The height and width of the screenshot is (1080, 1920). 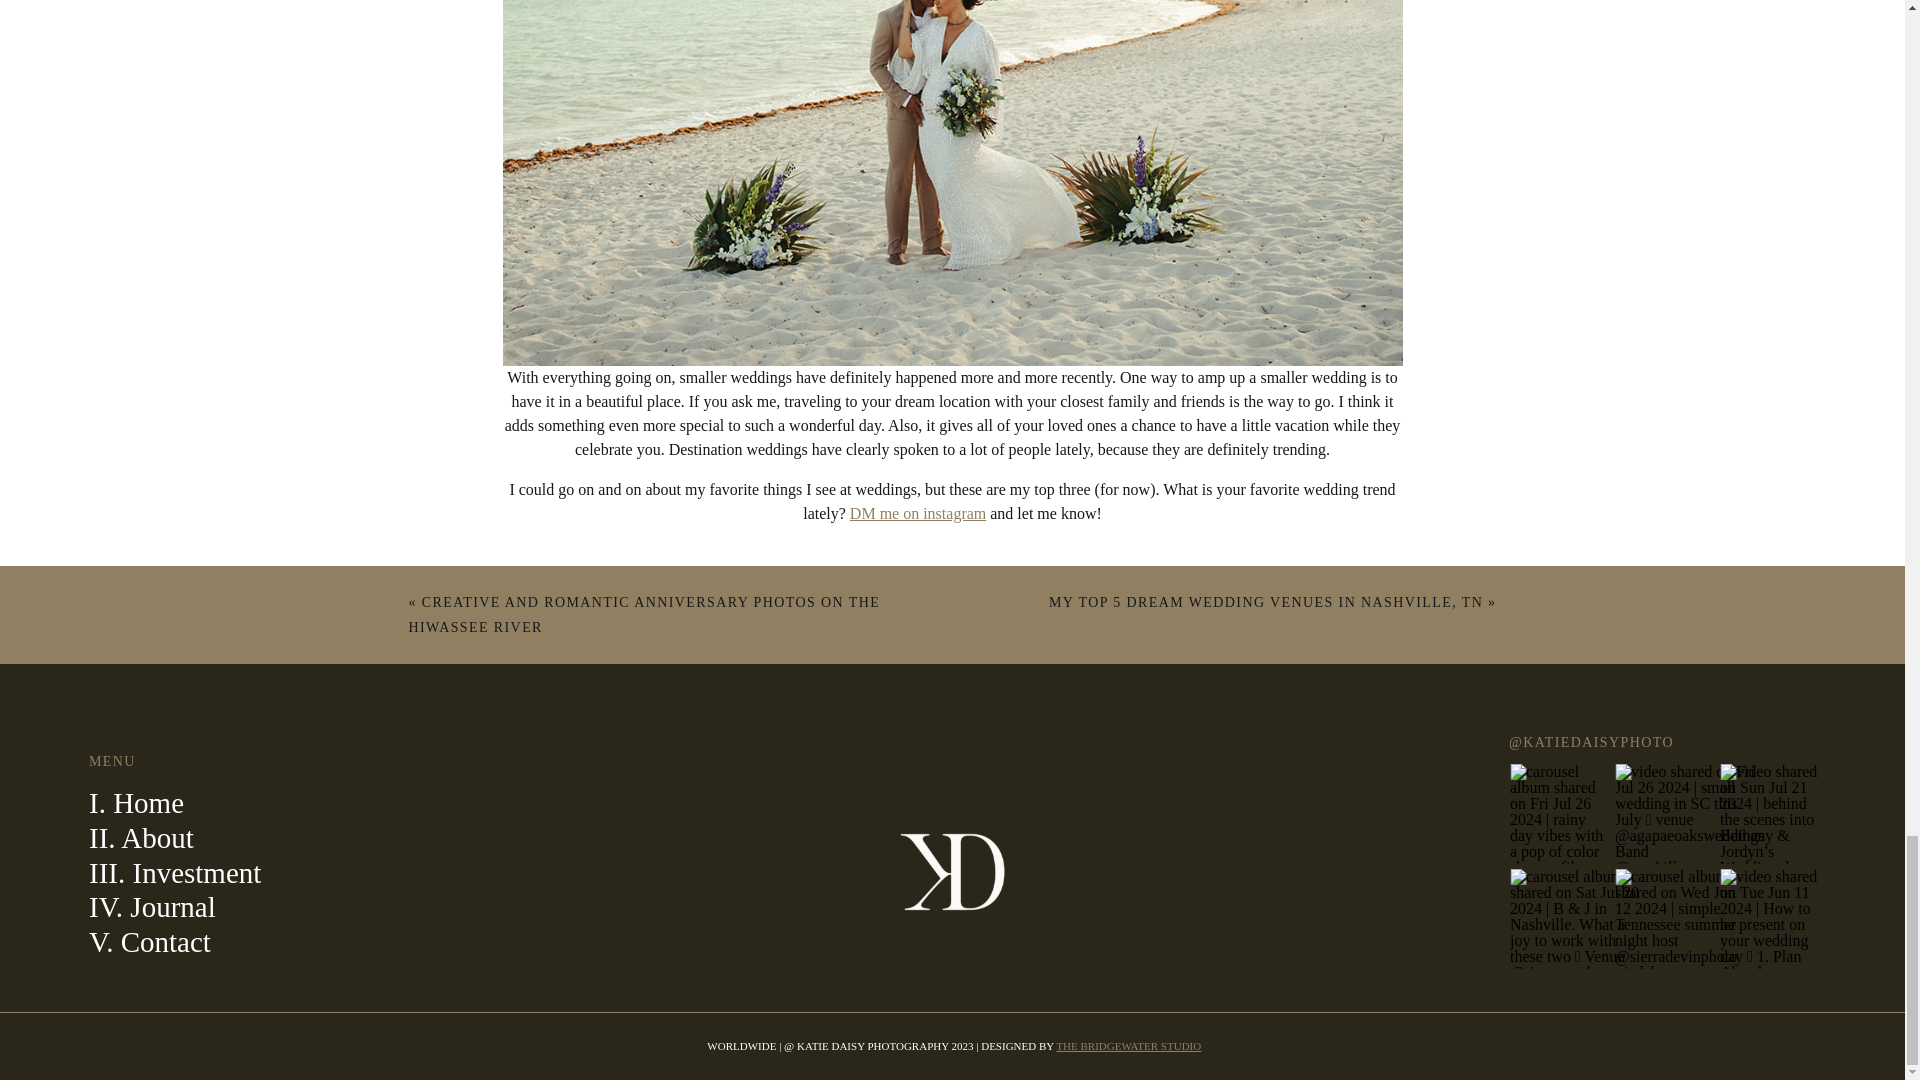 I want to click on DM me on instagram, so click(x=918, y=513).